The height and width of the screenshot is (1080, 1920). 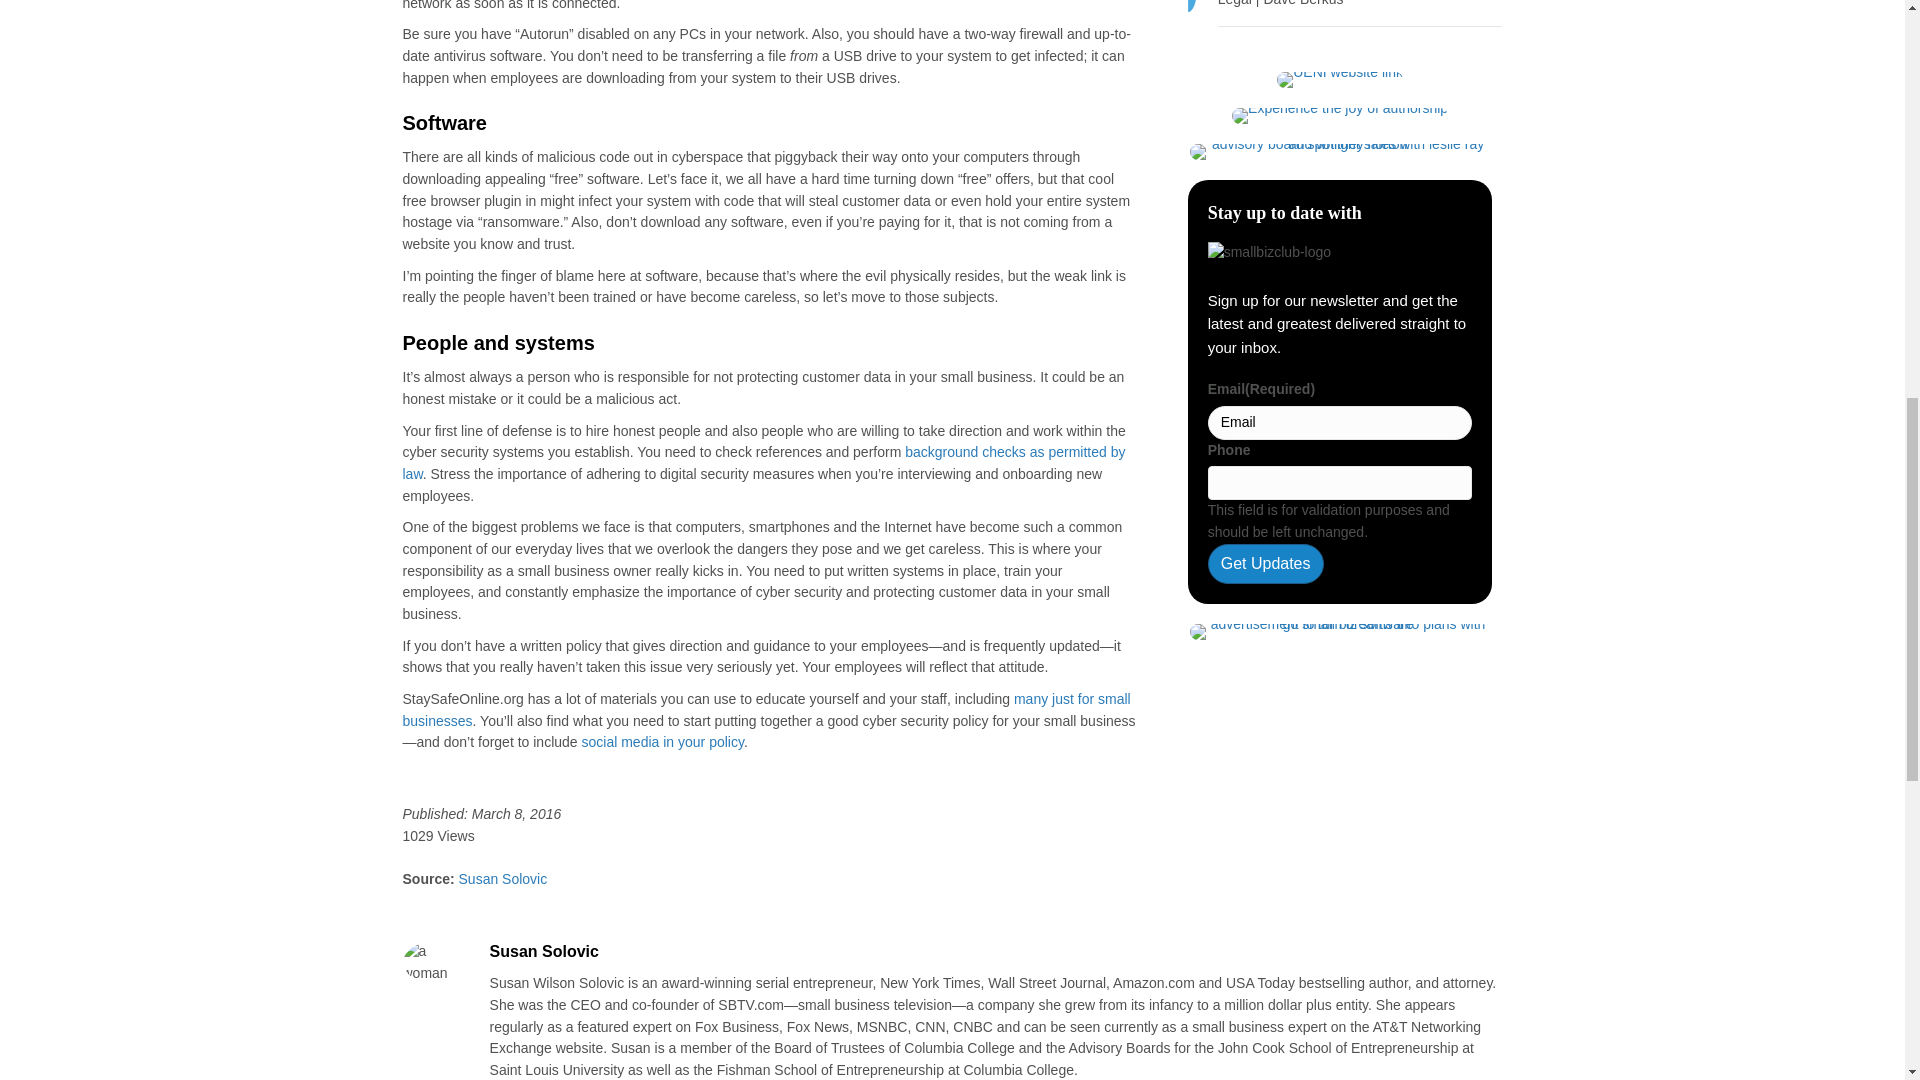 What do you see at coordinates (1340, 116) in the screenshot?
I see `IG Post 2` at bounding box center [1340, 116].